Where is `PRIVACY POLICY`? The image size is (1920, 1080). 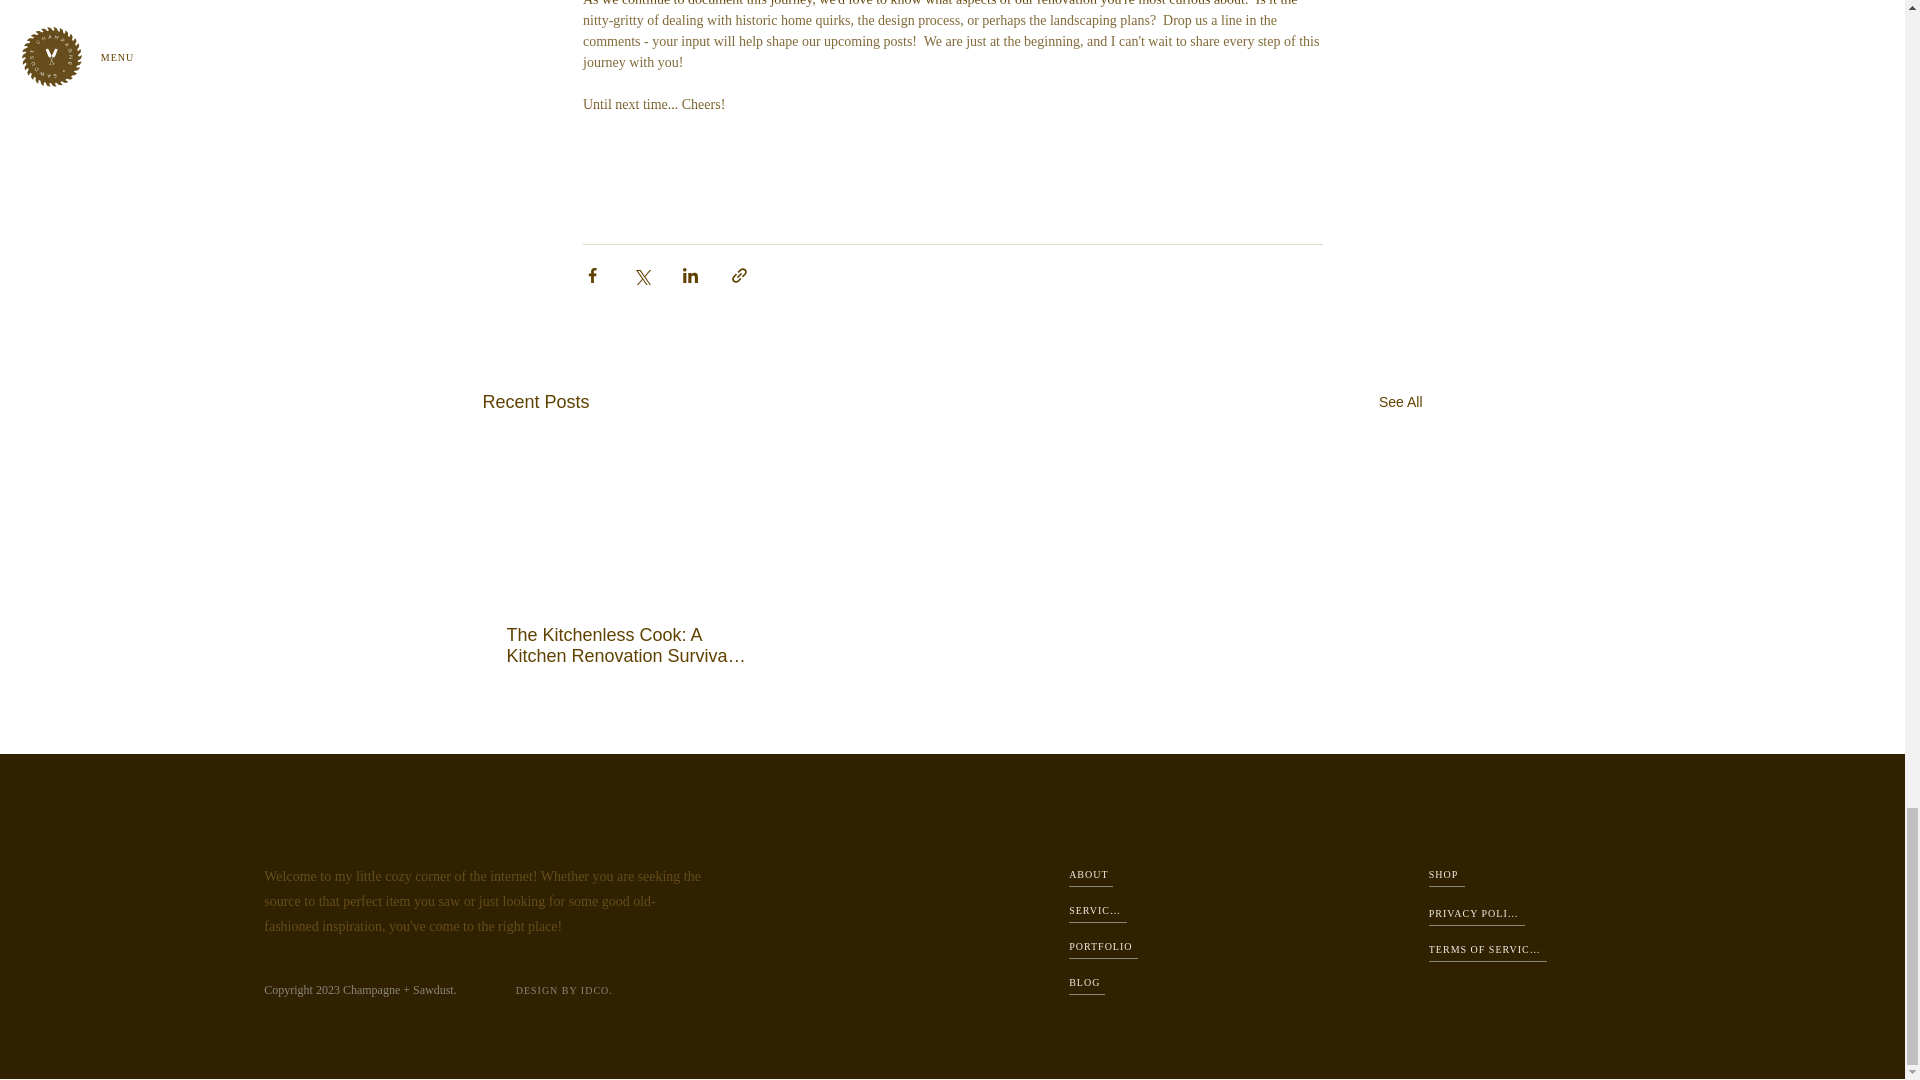 PRIVACY POLICY is located at coordinates (1476, 914).